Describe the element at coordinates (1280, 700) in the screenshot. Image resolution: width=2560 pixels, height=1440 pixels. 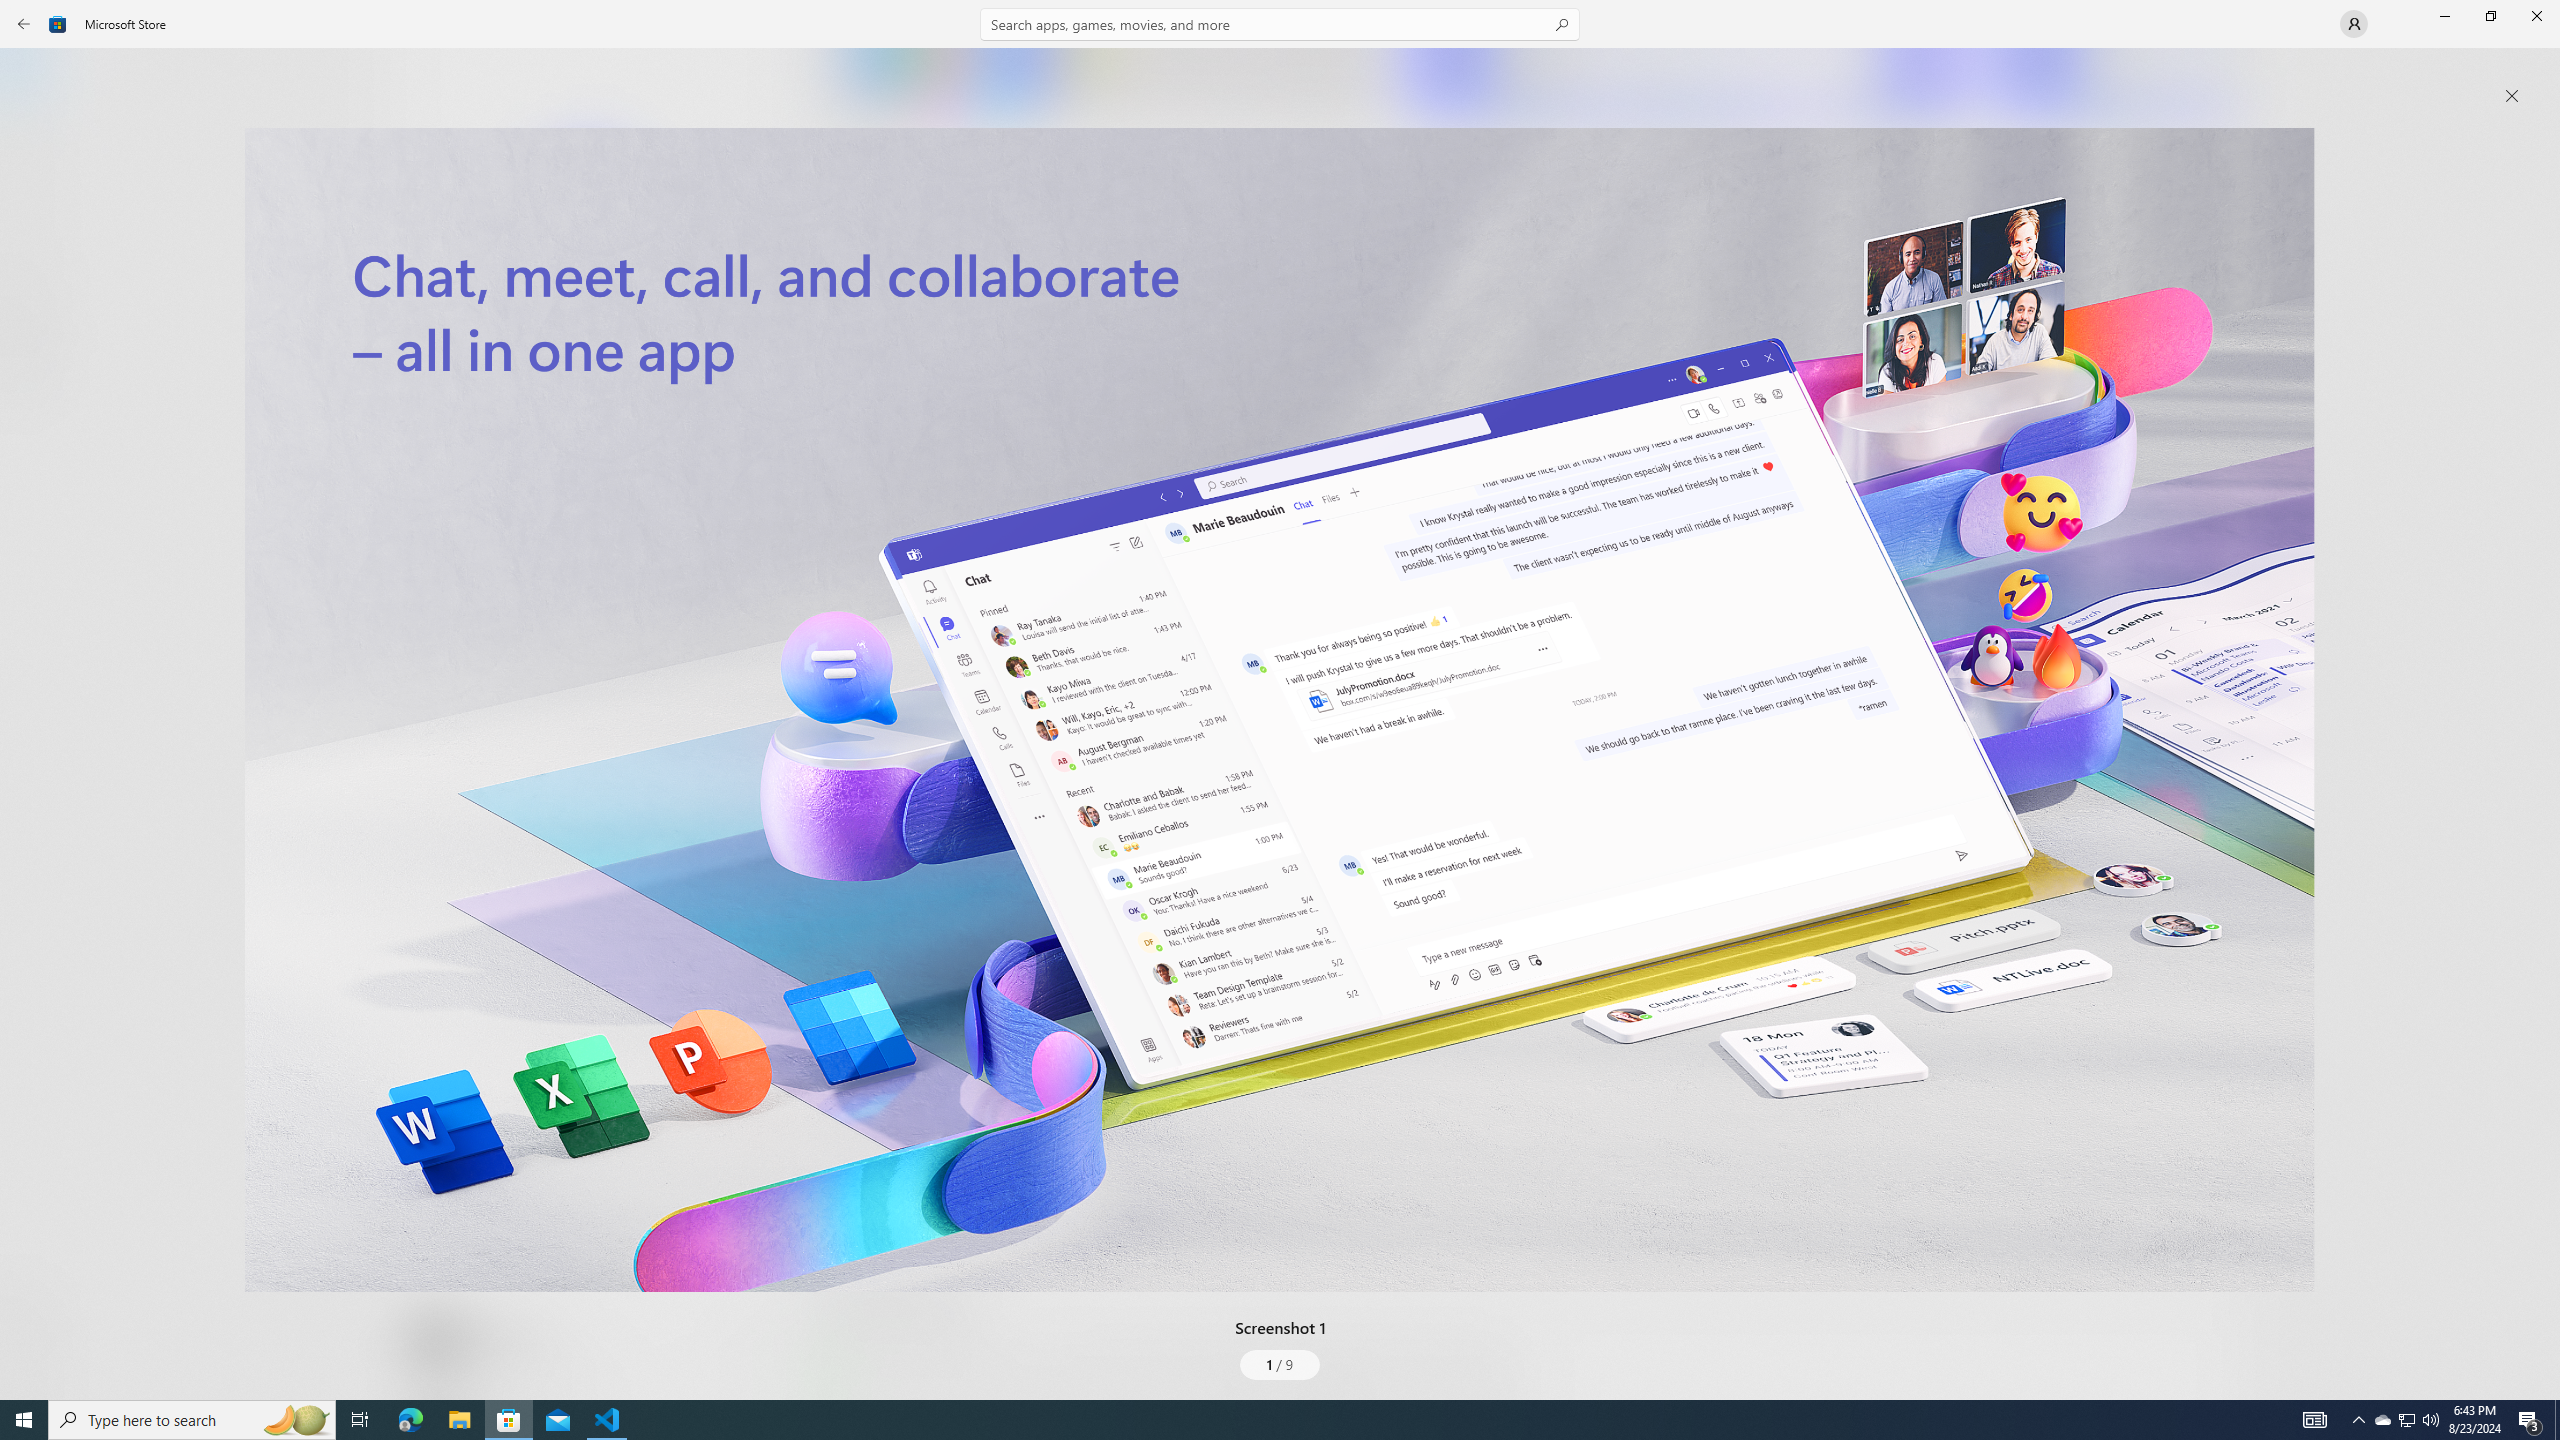
I see `AutomationID: NavigationControl` at that location.